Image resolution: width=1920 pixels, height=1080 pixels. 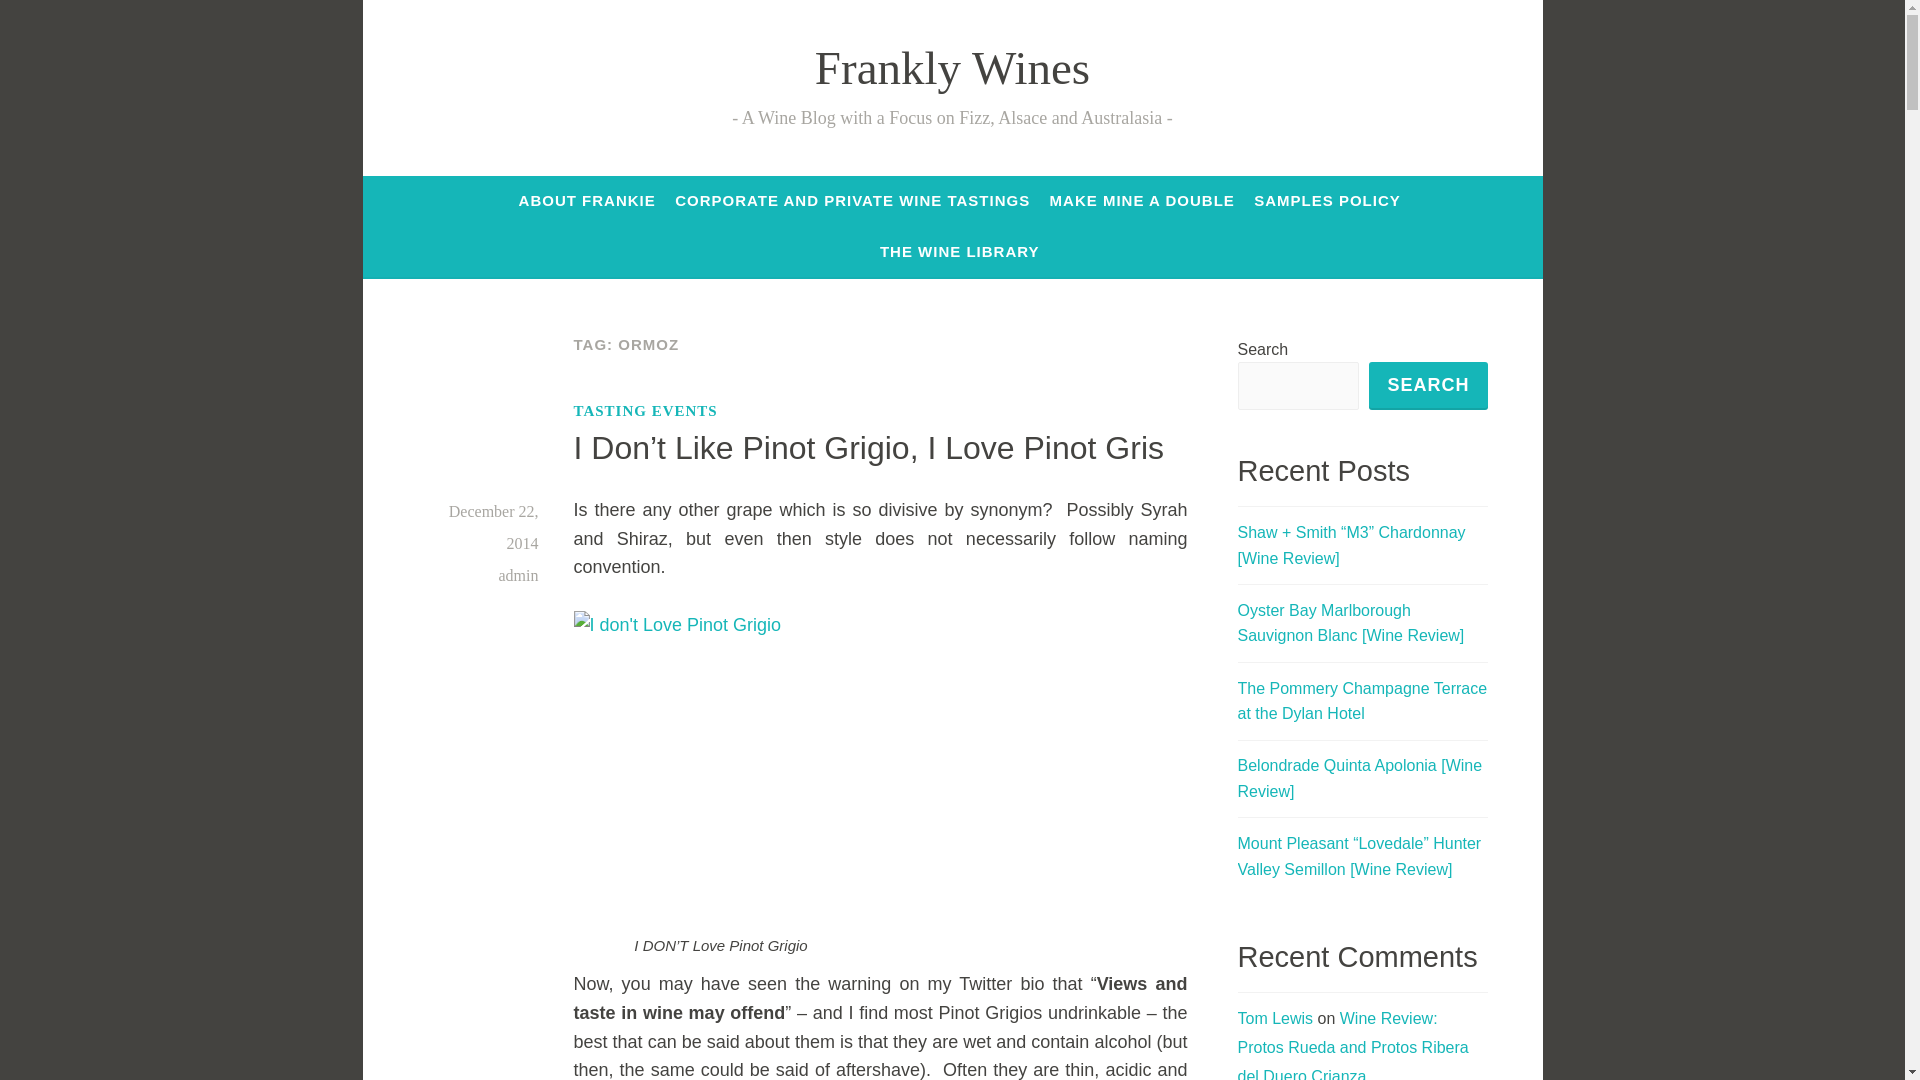 What do you see at coordinates (960, 252) in the screenshot?
I see `THE WINE LIBRARY` at bounding box center [960, 252].